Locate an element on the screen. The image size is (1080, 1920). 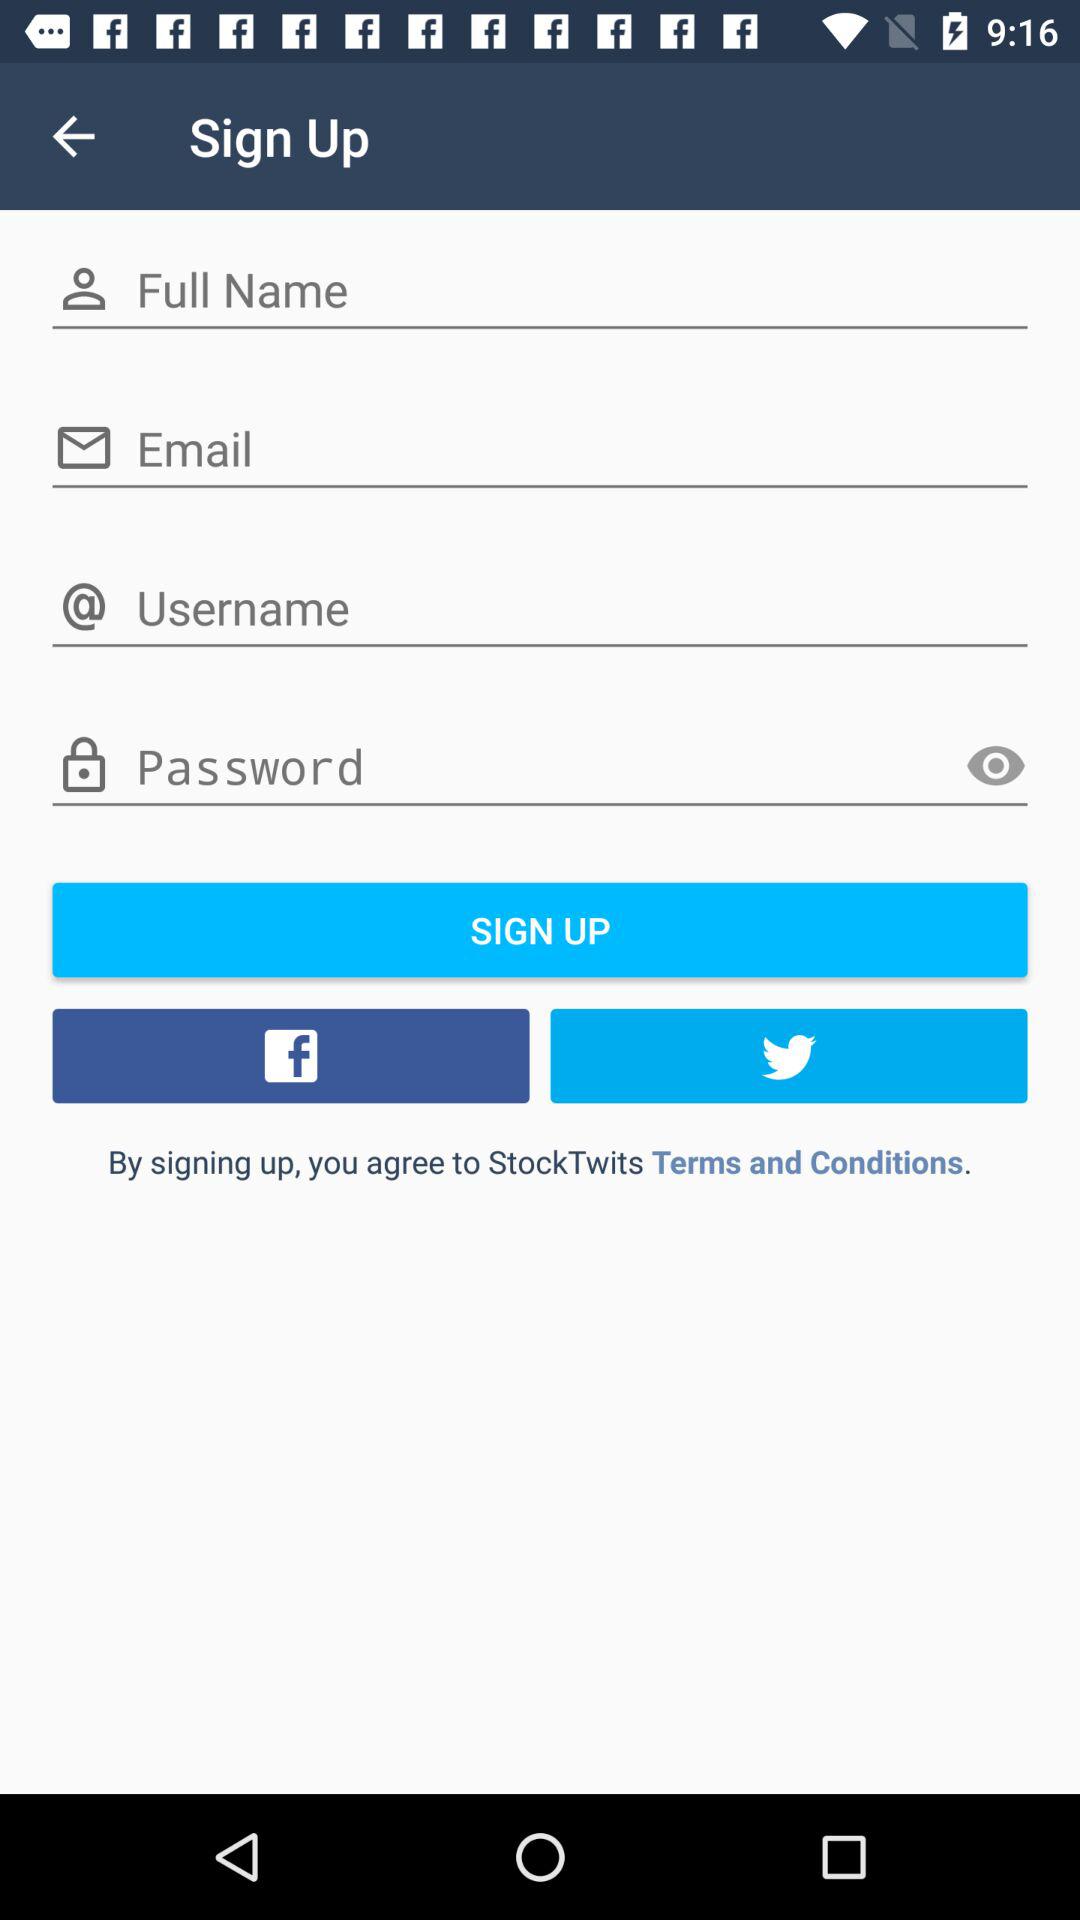
select item above by signing up item is located at coordinates (789, 1055).